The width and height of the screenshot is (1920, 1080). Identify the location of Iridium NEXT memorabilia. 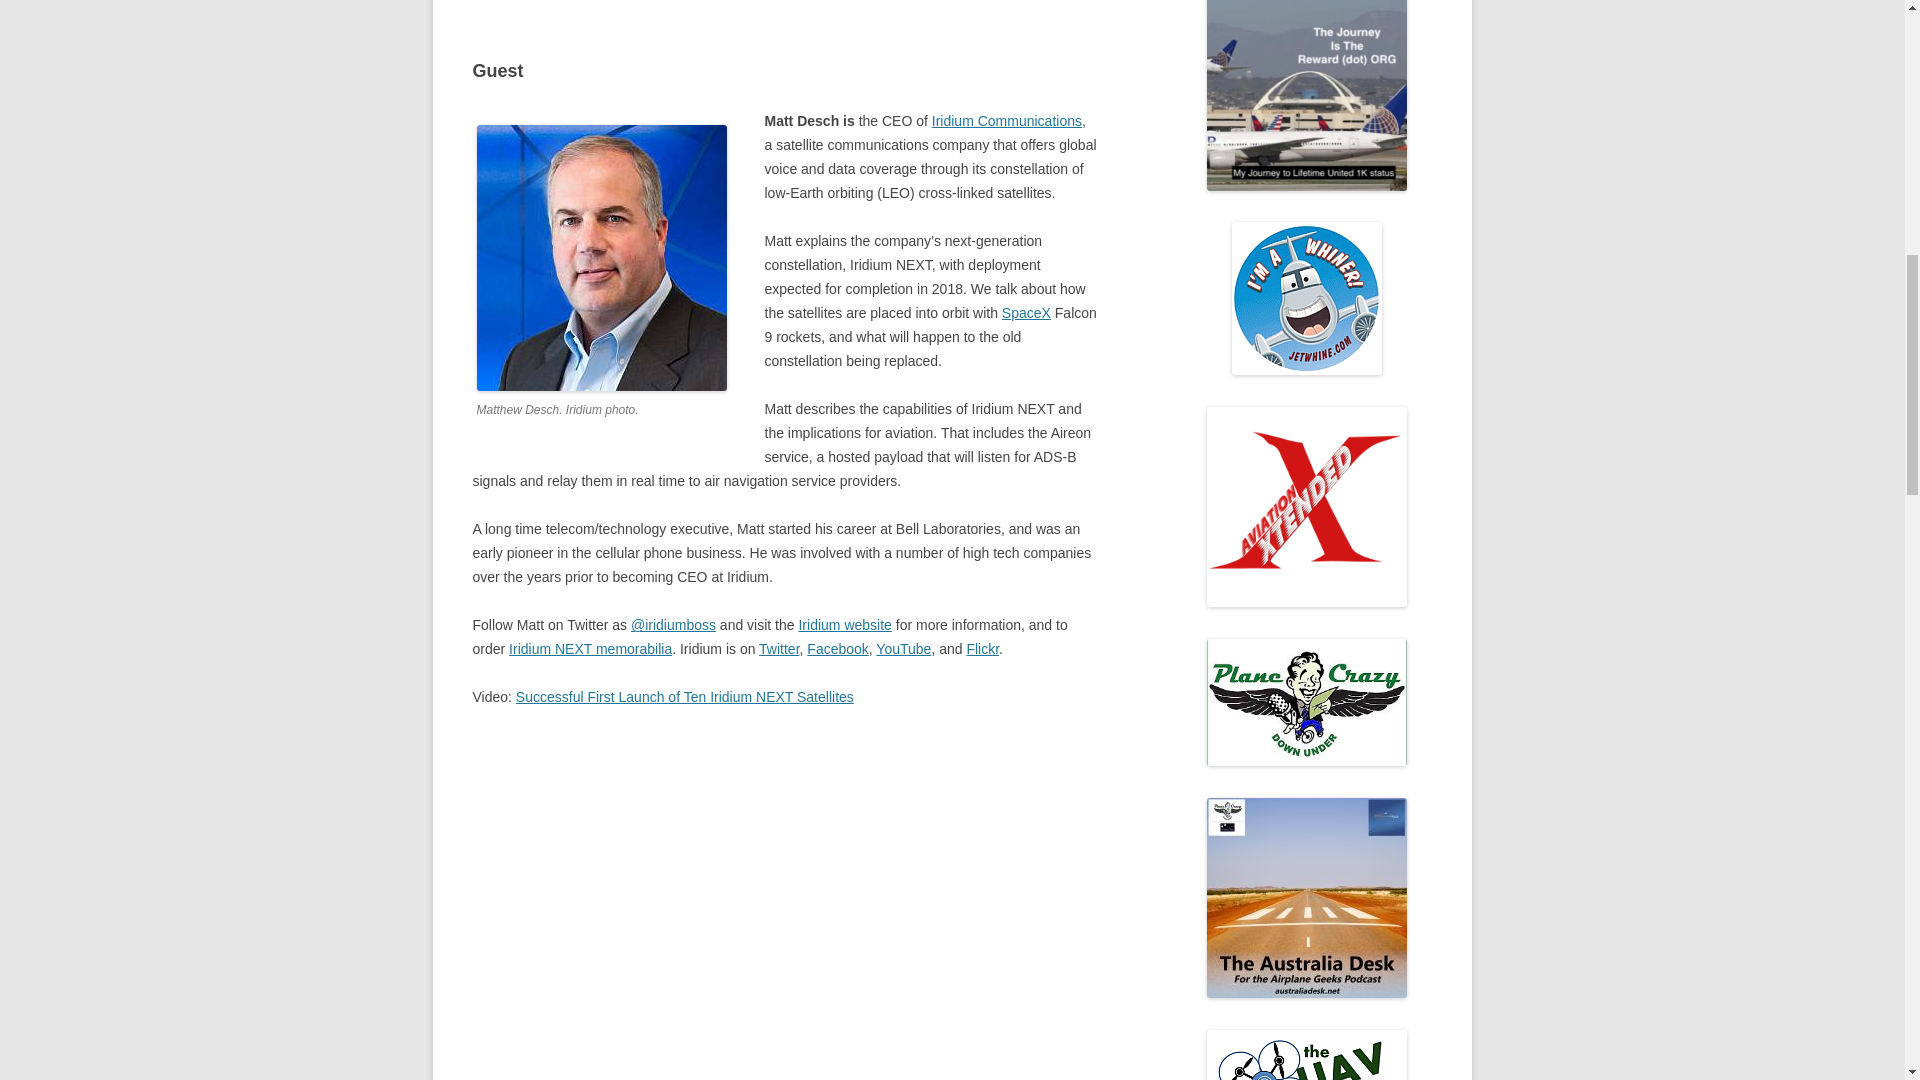
(590, 648).